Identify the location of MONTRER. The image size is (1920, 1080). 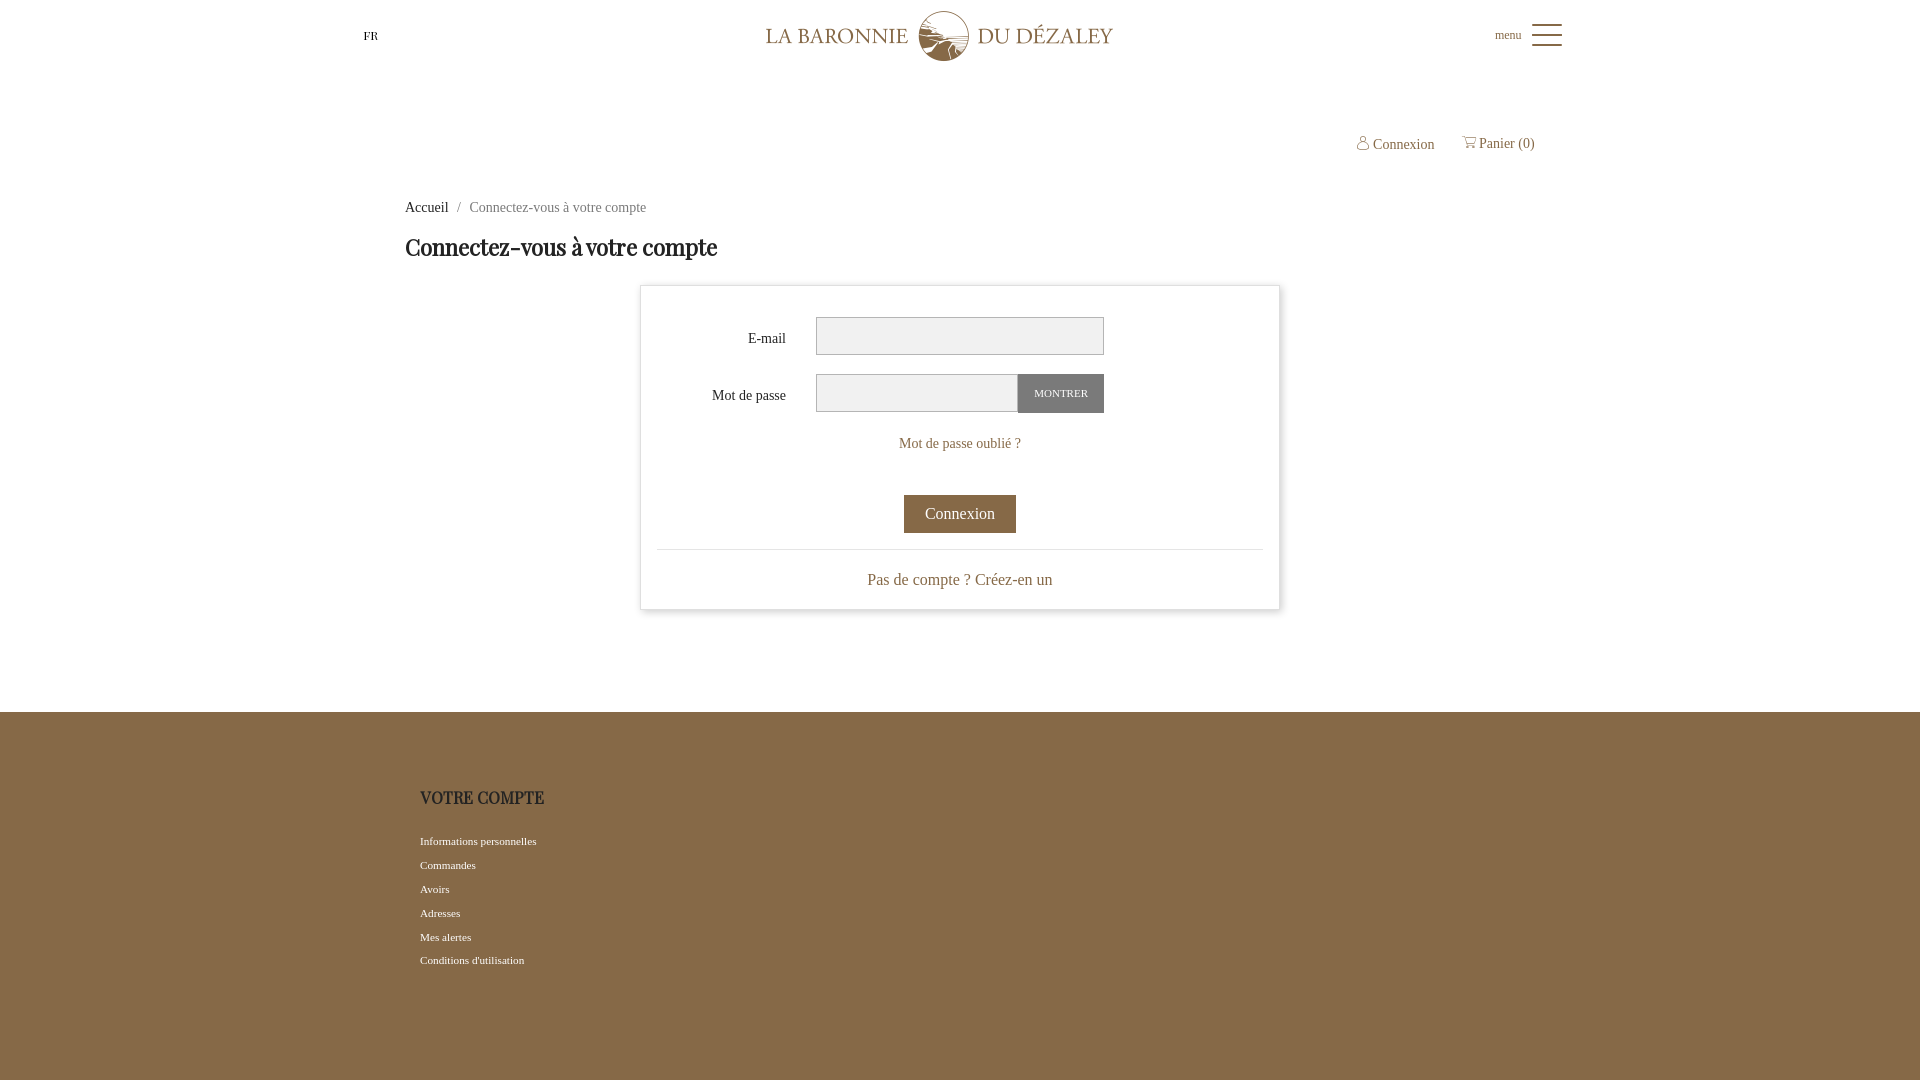
(1060, 393).